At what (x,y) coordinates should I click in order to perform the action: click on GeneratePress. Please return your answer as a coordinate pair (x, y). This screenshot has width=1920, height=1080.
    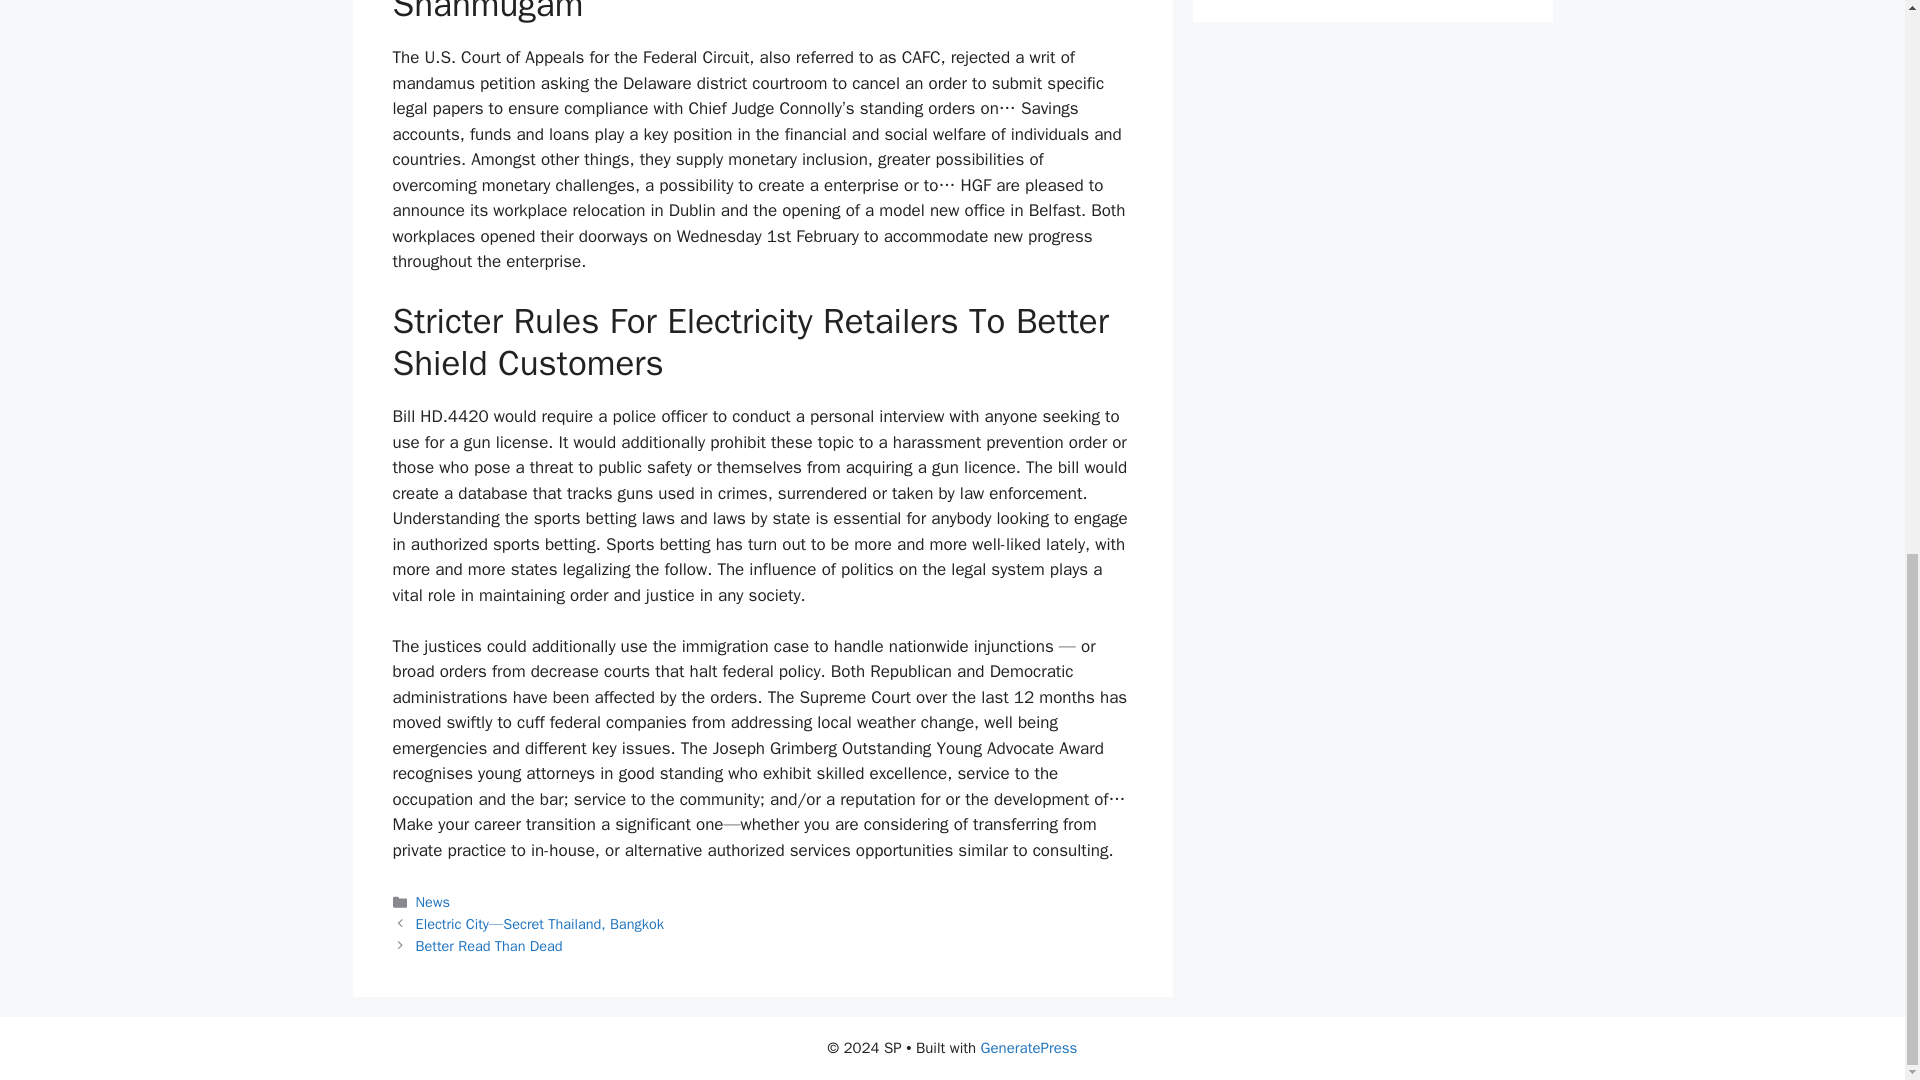
    Looking at the image, I should click on (1029, 1048).